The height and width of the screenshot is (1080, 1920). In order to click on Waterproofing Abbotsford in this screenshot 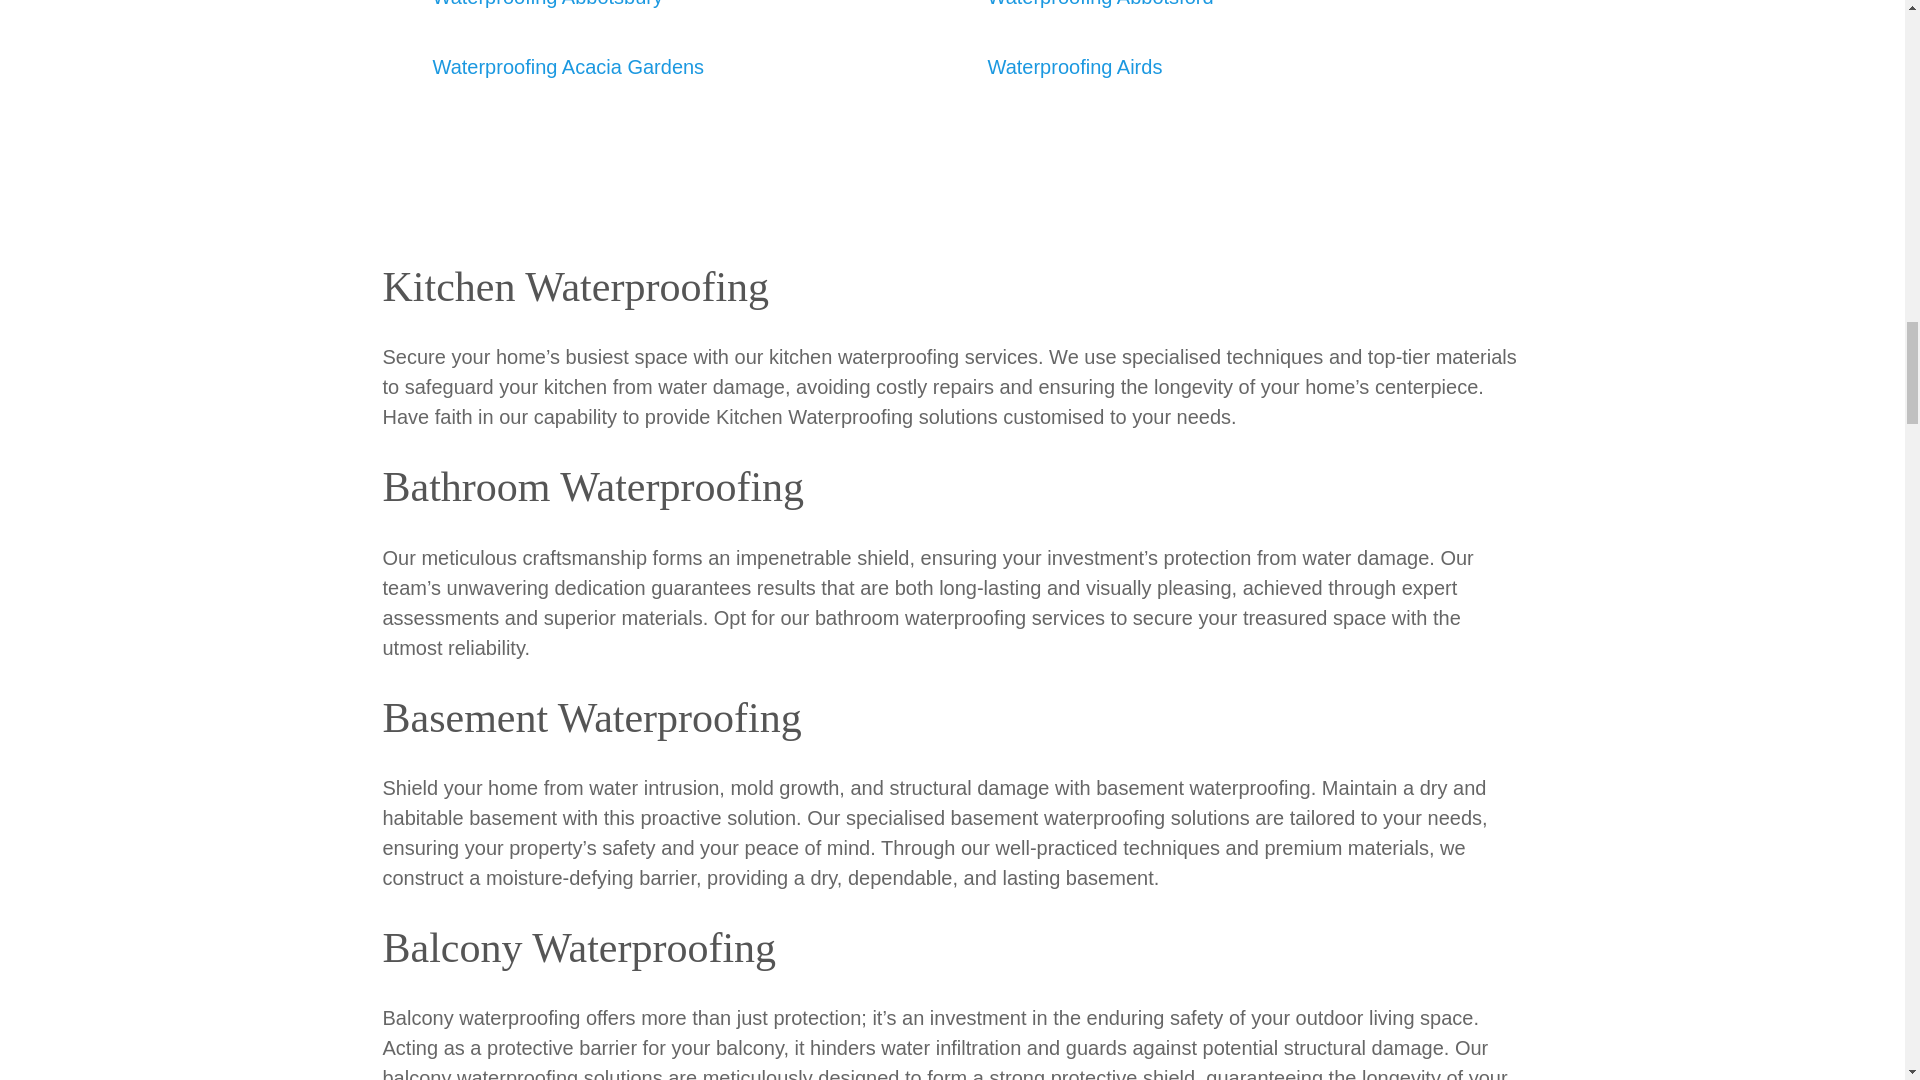, I will do `click(1100, 4)`.